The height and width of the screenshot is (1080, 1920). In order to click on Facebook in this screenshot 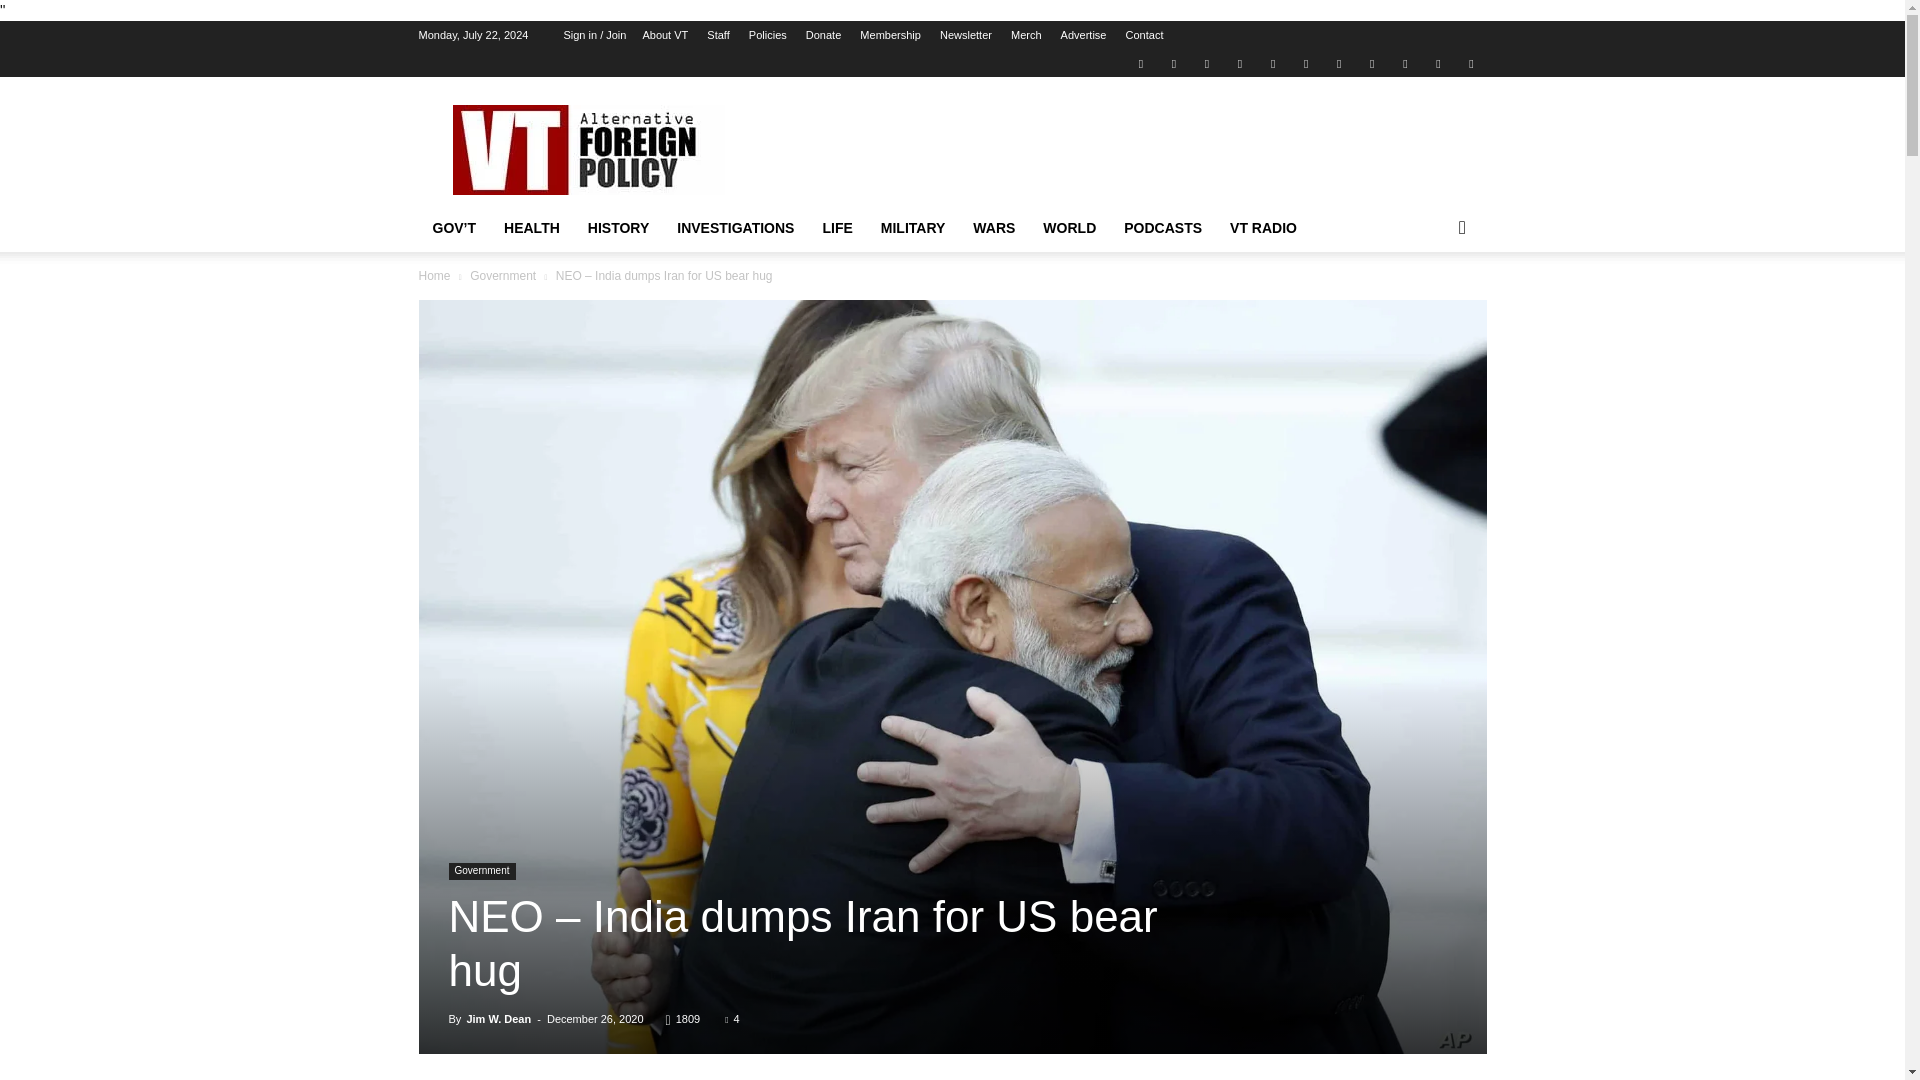, I will do `click(1174, 62)`.